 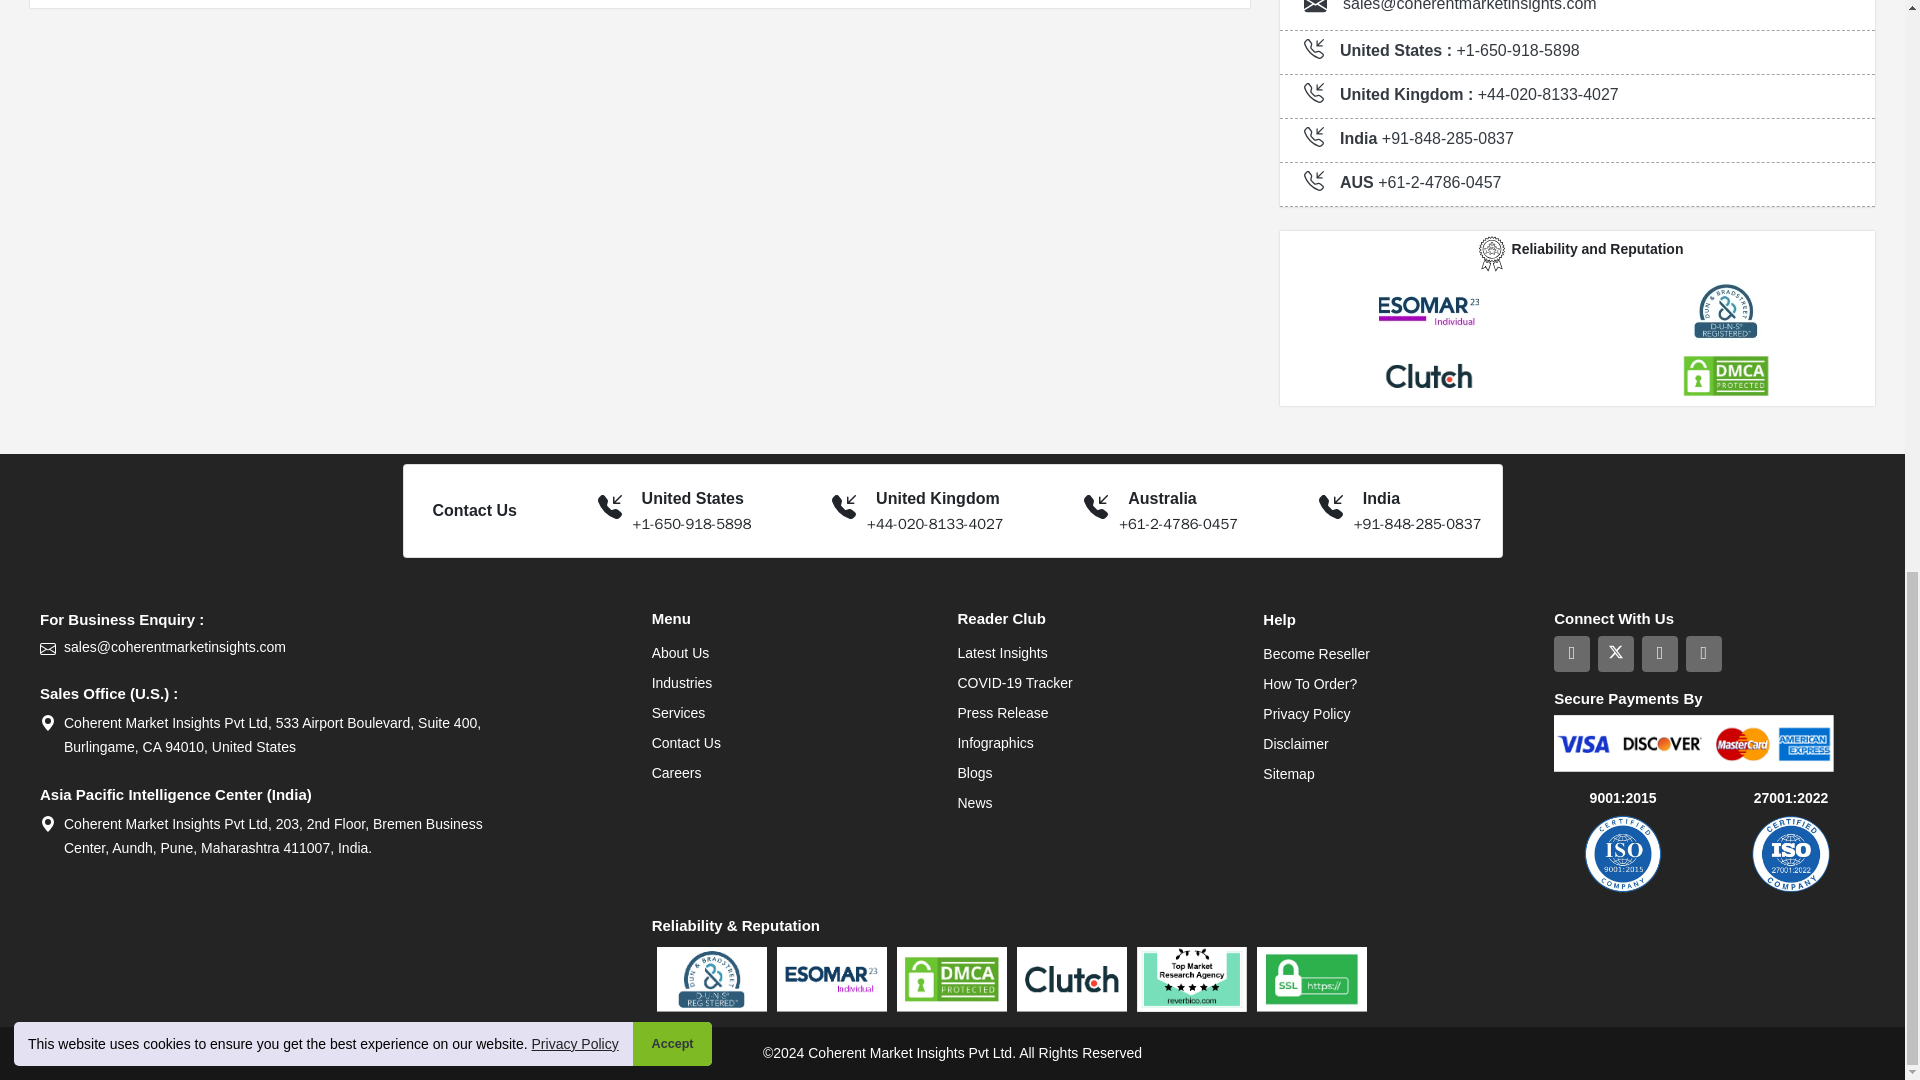 I want to click on Reliability and Reputation, so click(x=1191, y=979).